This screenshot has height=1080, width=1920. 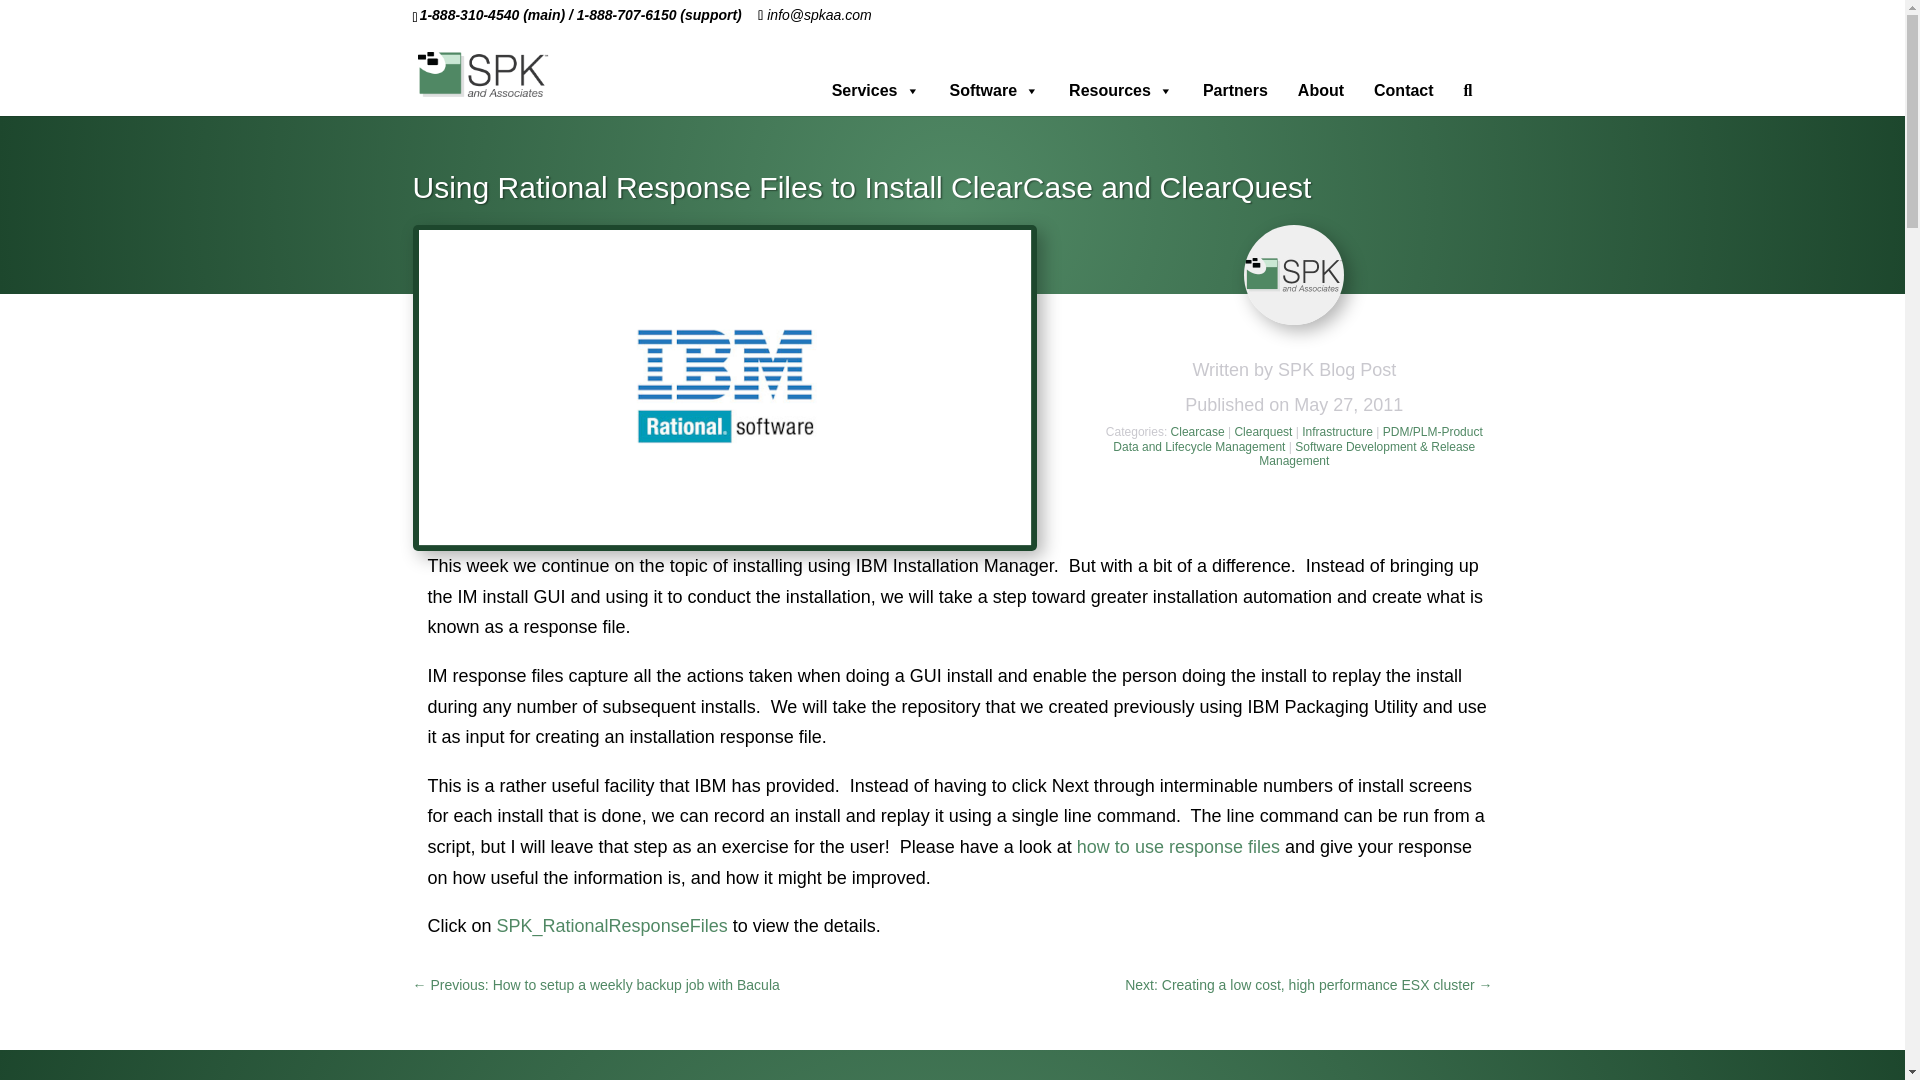 I want to click on Software, so click(x=995, y=90).